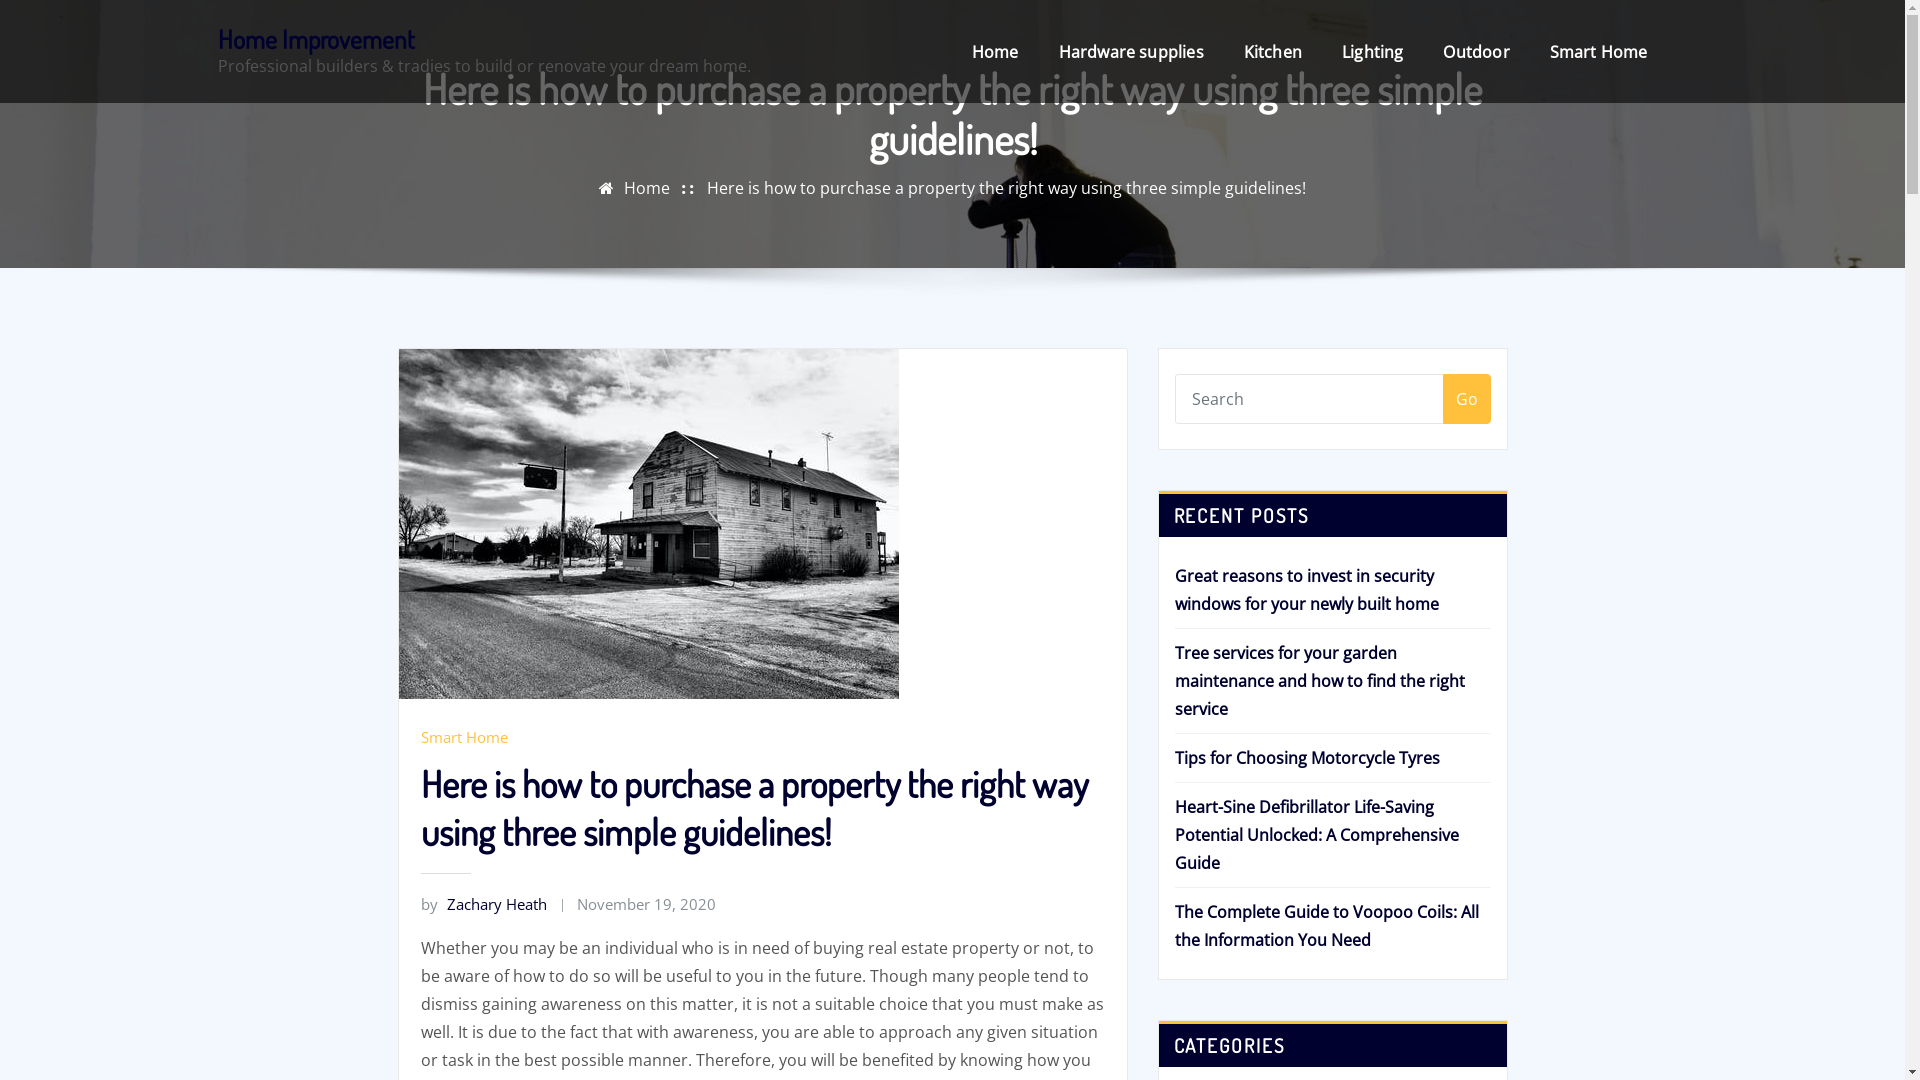  What do you see at coordinates (996, 52) in the screenshot?
I see `Home` at bounding box center [996, 52].